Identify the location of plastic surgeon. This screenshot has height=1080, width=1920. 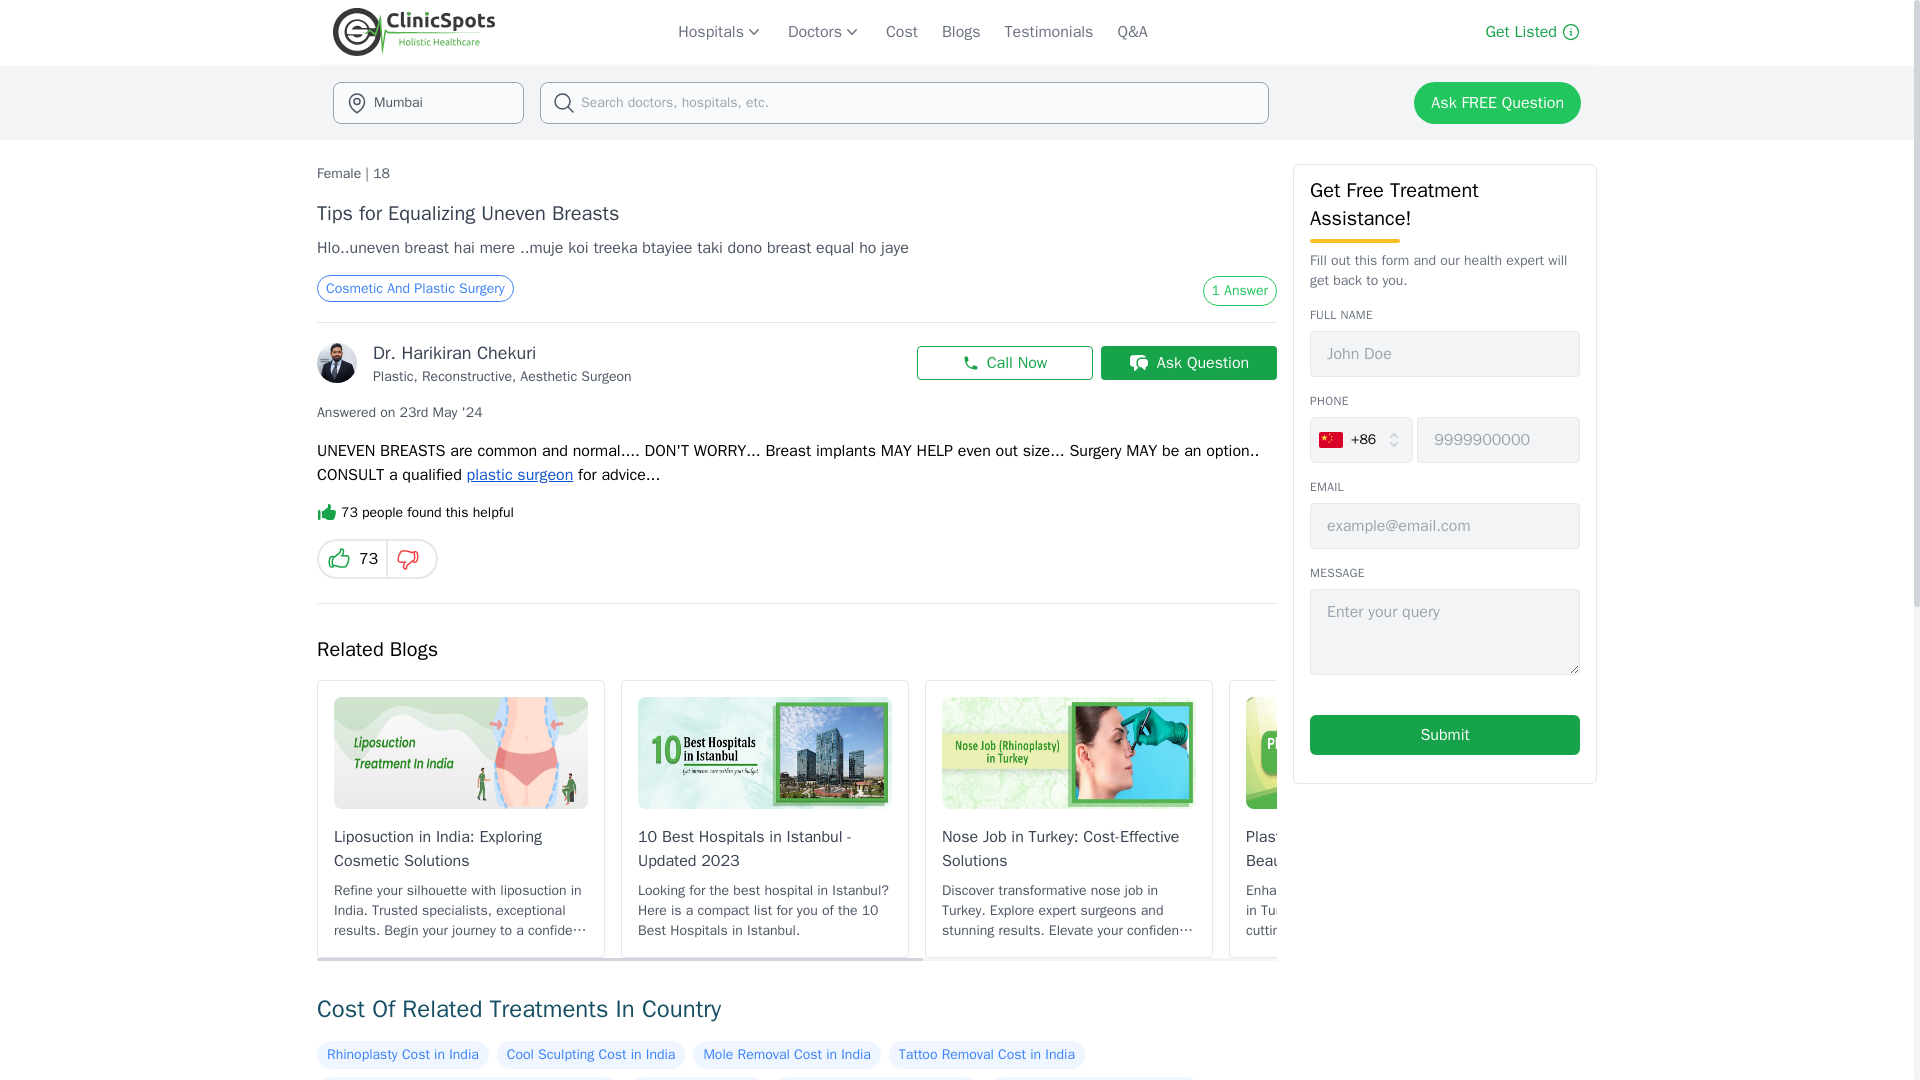
(520, 474).